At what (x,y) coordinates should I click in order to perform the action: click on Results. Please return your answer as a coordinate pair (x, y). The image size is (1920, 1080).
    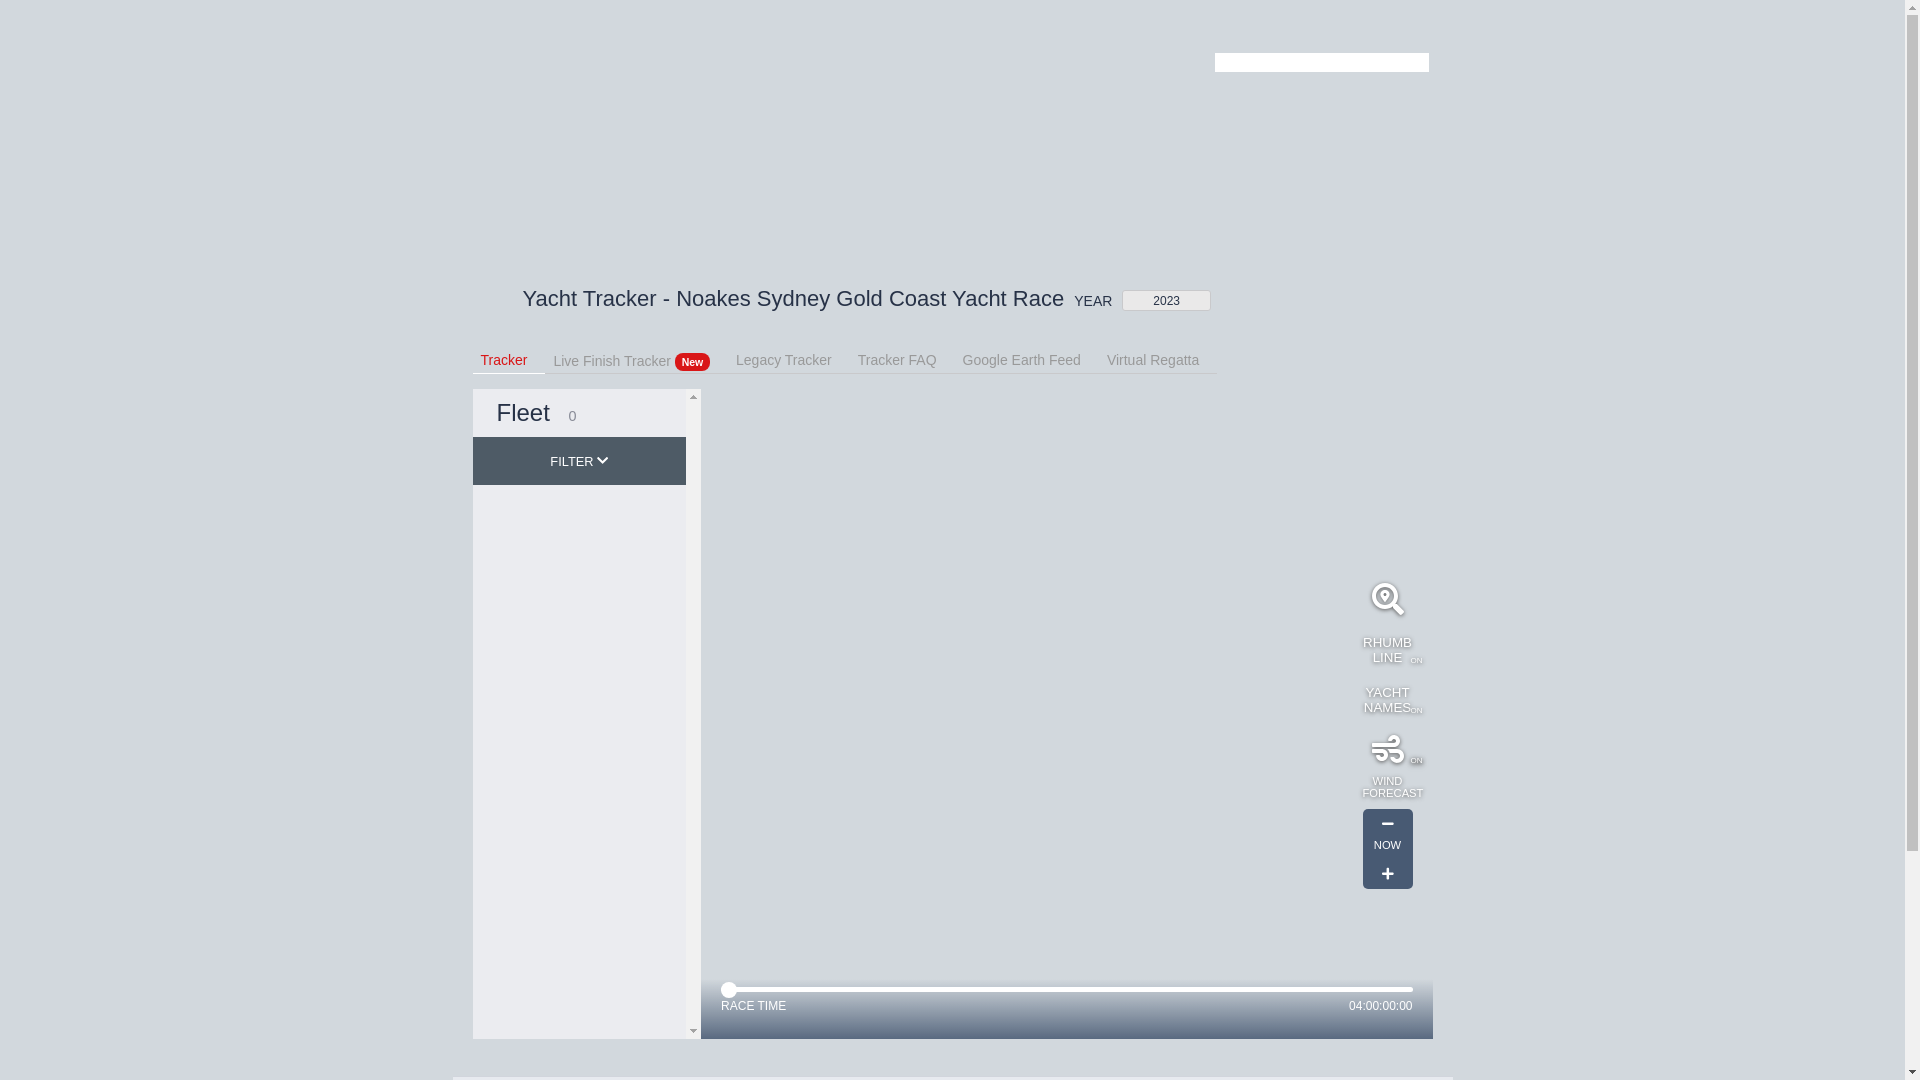
    Looking at the image, I should click on (921, 105).